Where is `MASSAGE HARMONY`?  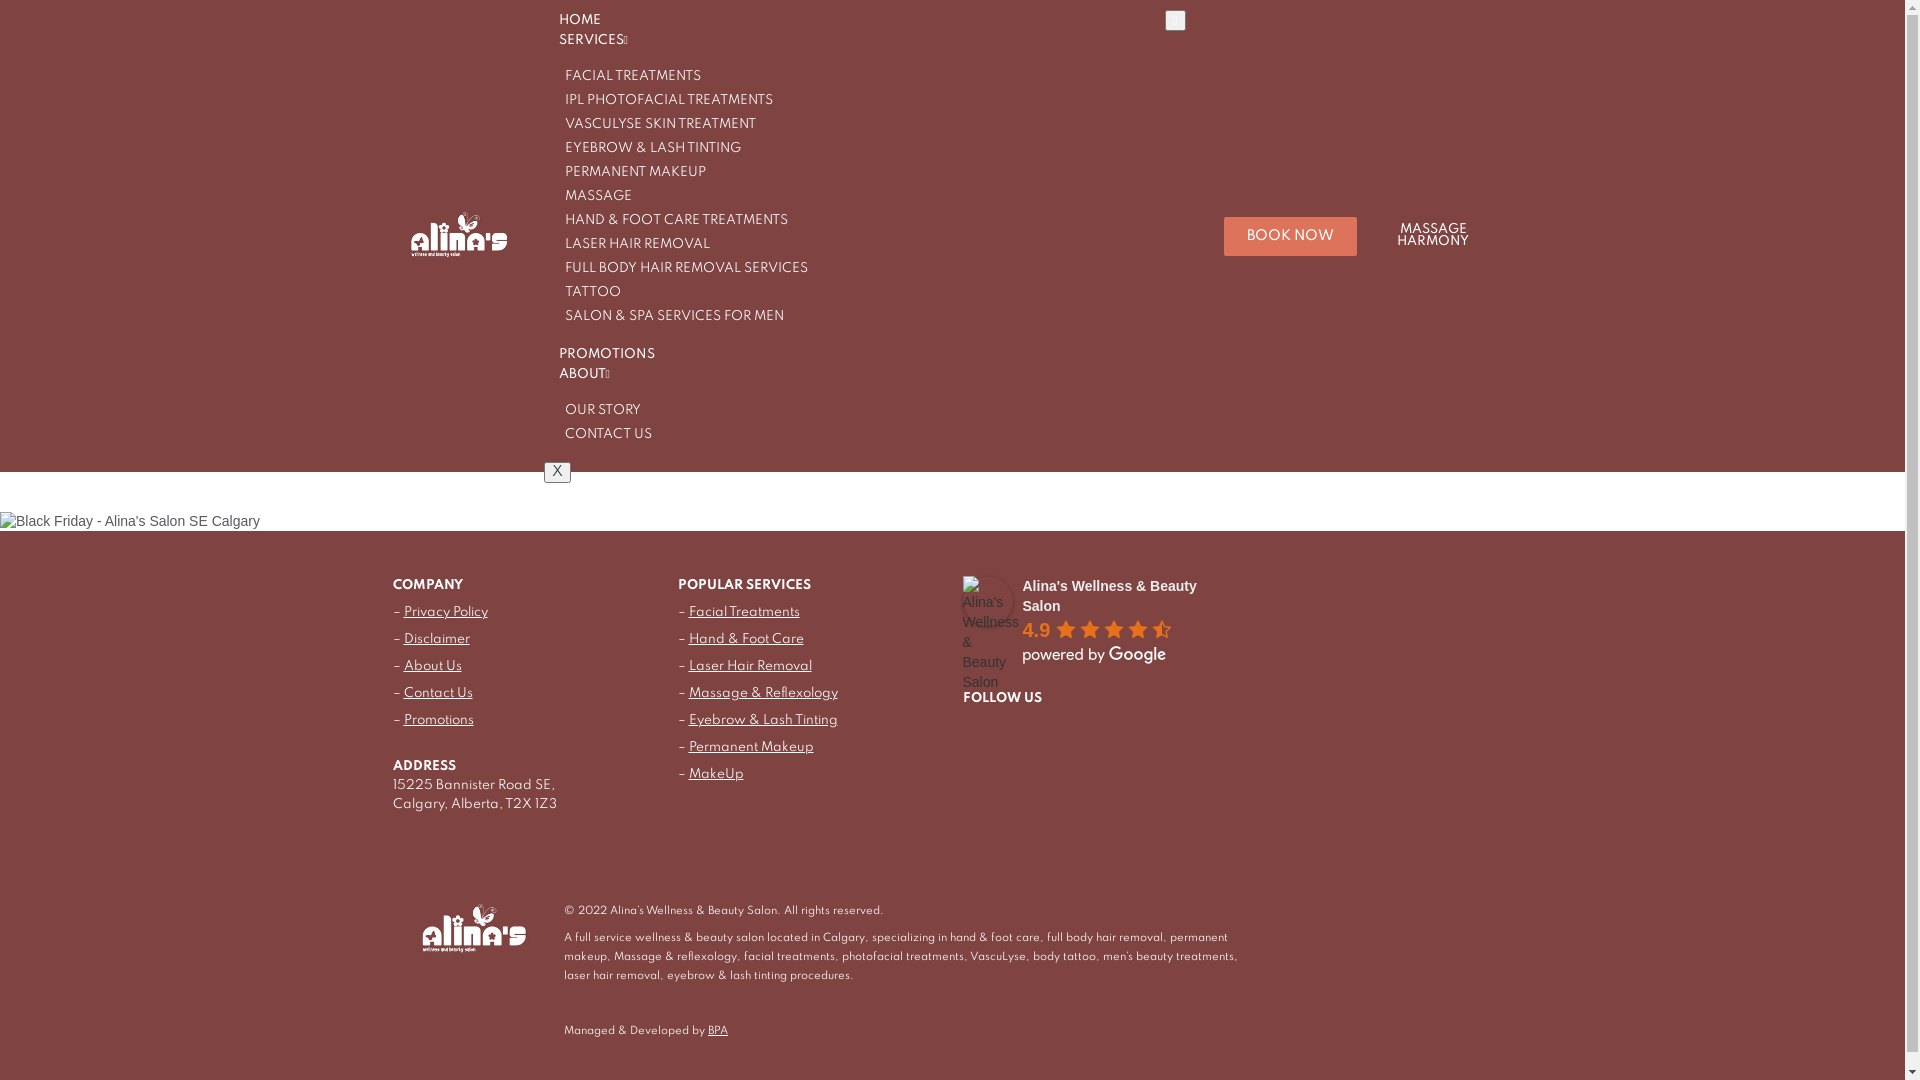 MASSAGE HARMONY is located at coordinates (1433, 236).